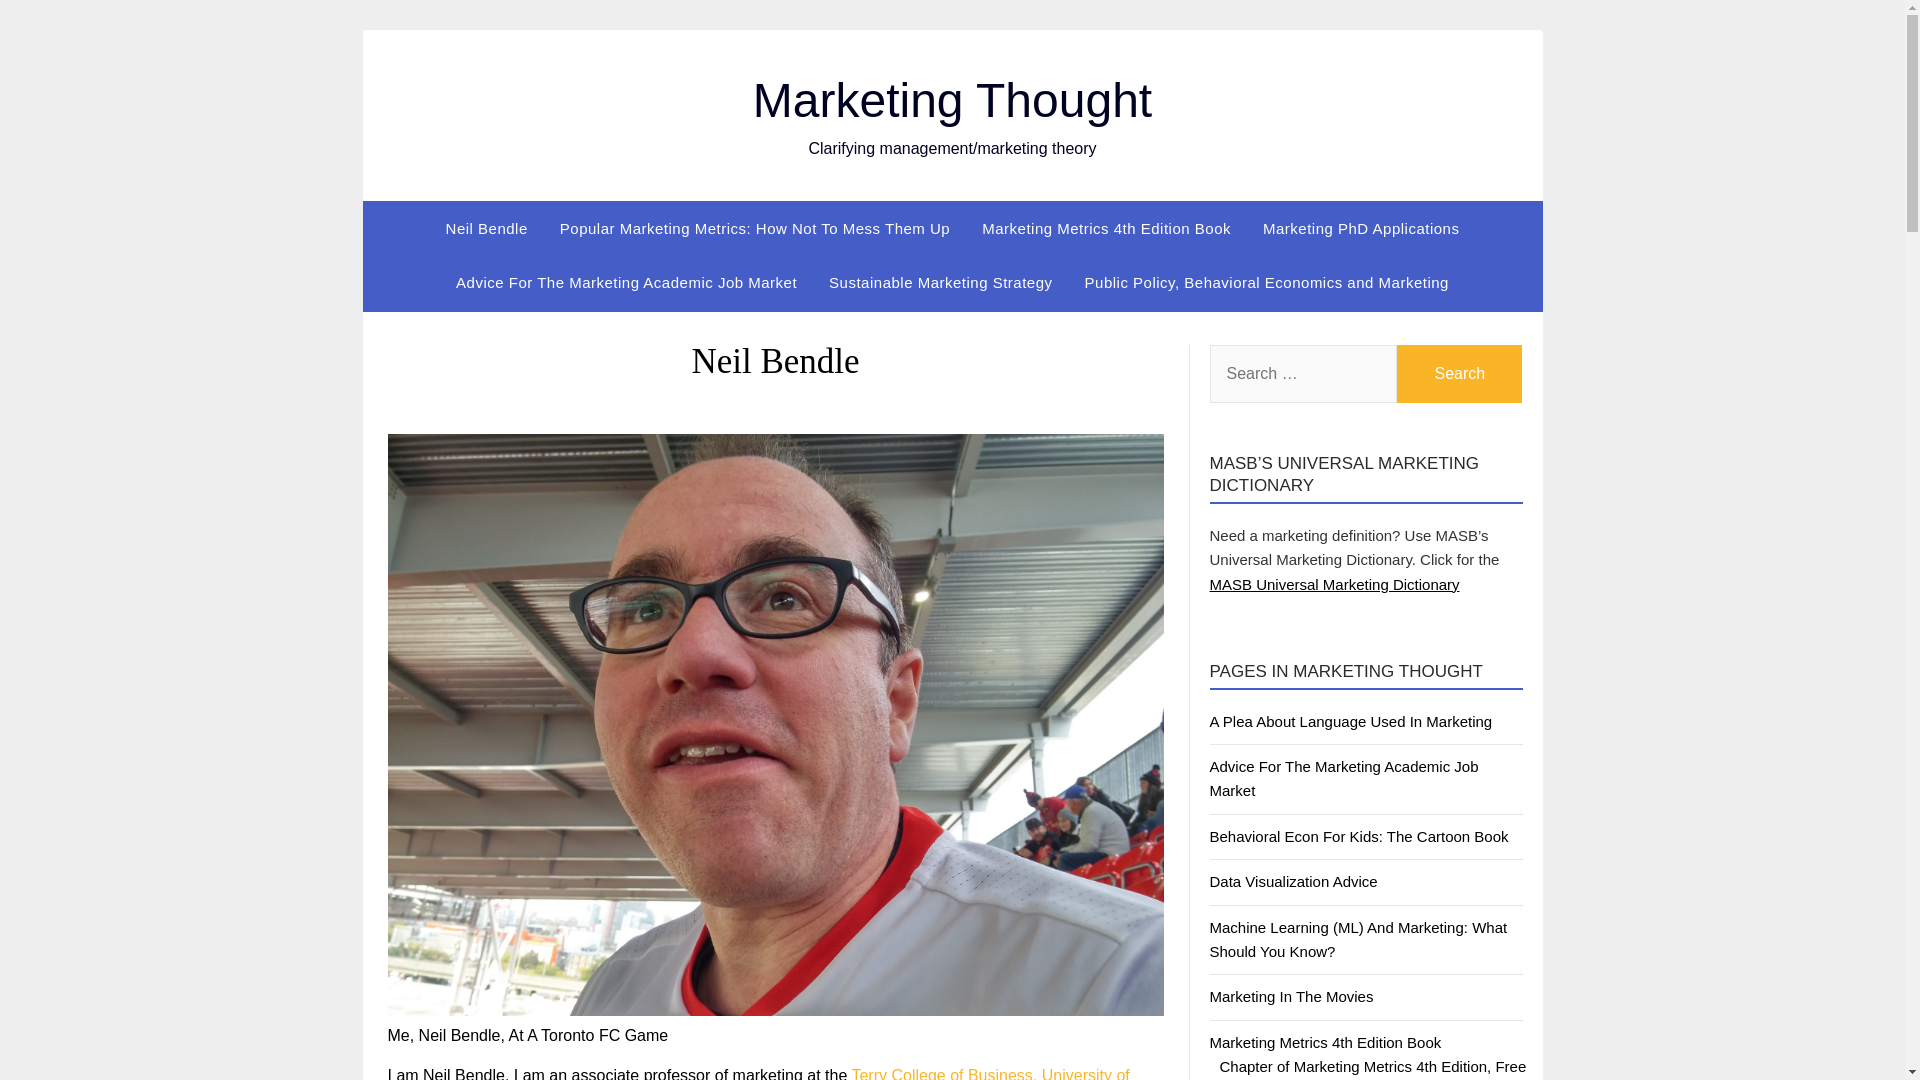 This screenshot has width=1920, height=1080. Describe the element at coordinates (626, 282) in the screenshot. I see `Advice For The Marketing Academic Job Market` at that location.